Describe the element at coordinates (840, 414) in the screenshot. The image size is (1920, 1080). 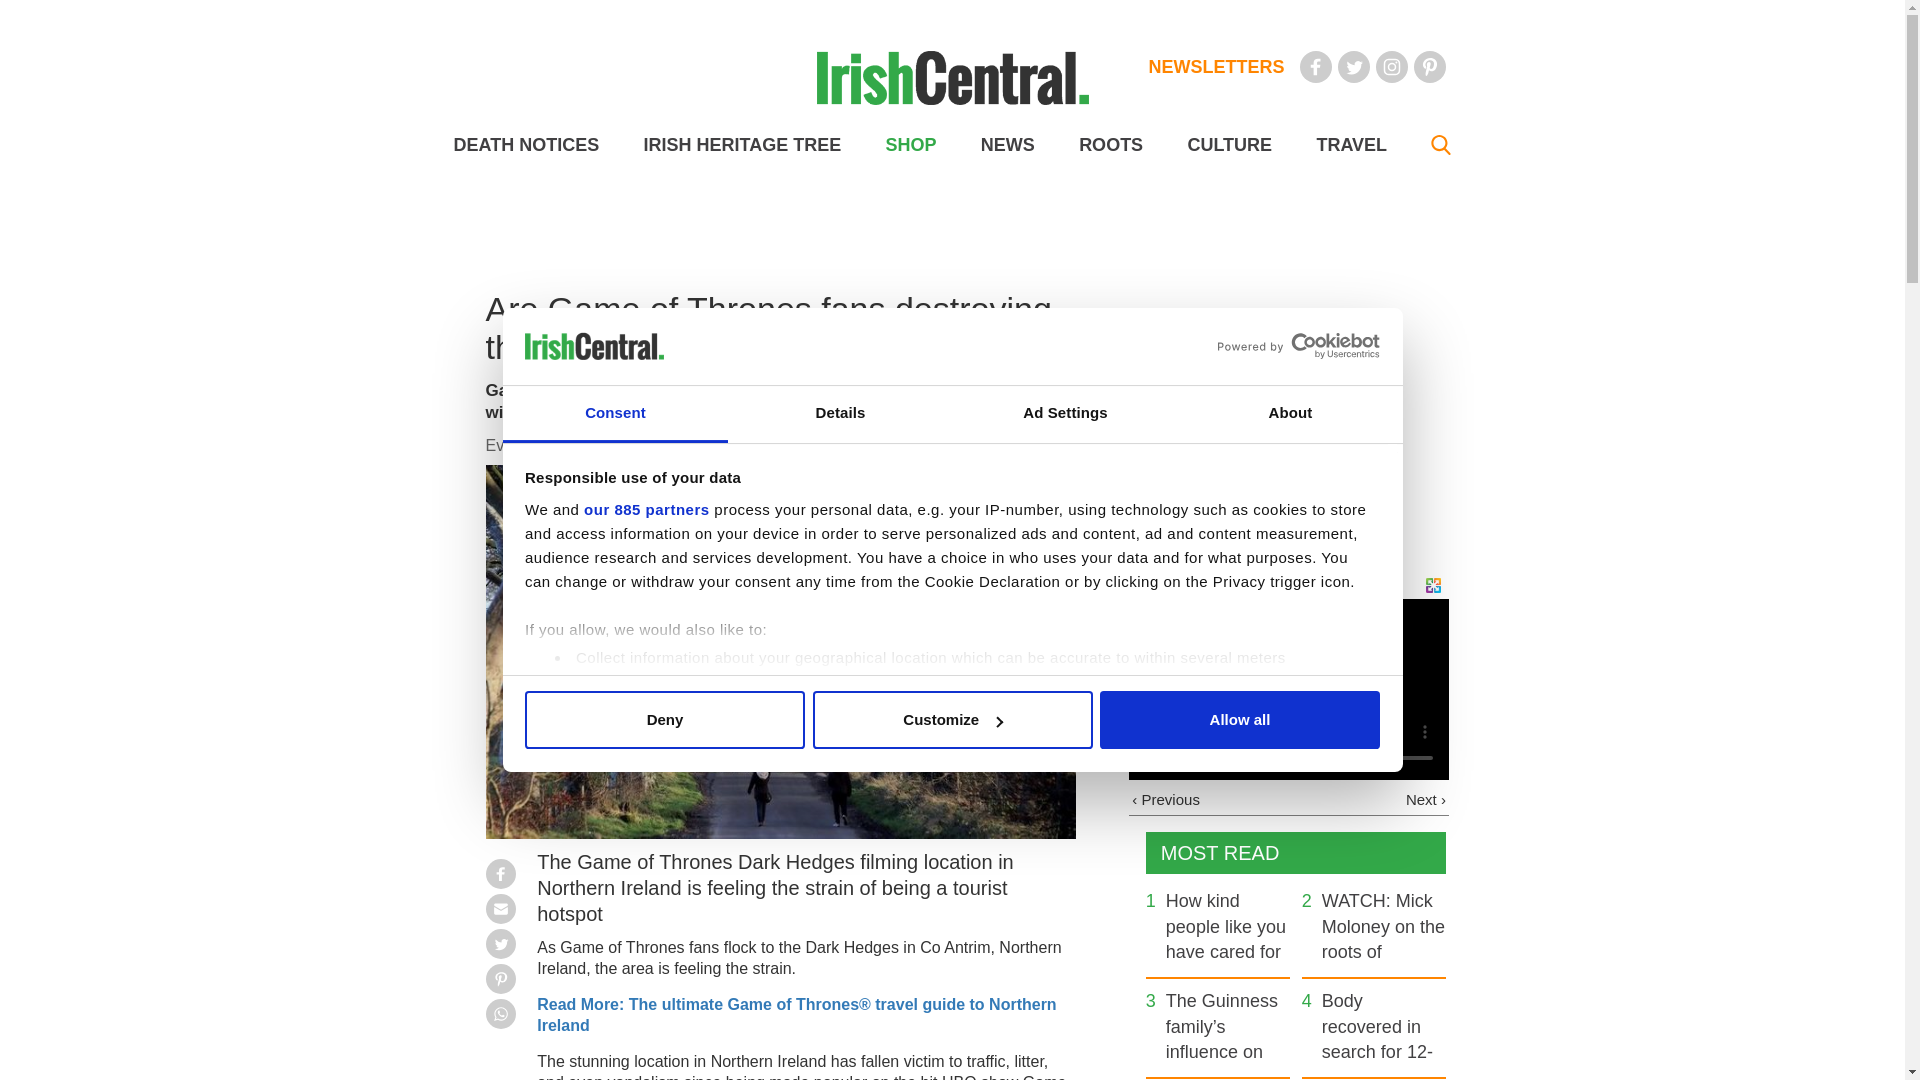
I see `Details` at that location.